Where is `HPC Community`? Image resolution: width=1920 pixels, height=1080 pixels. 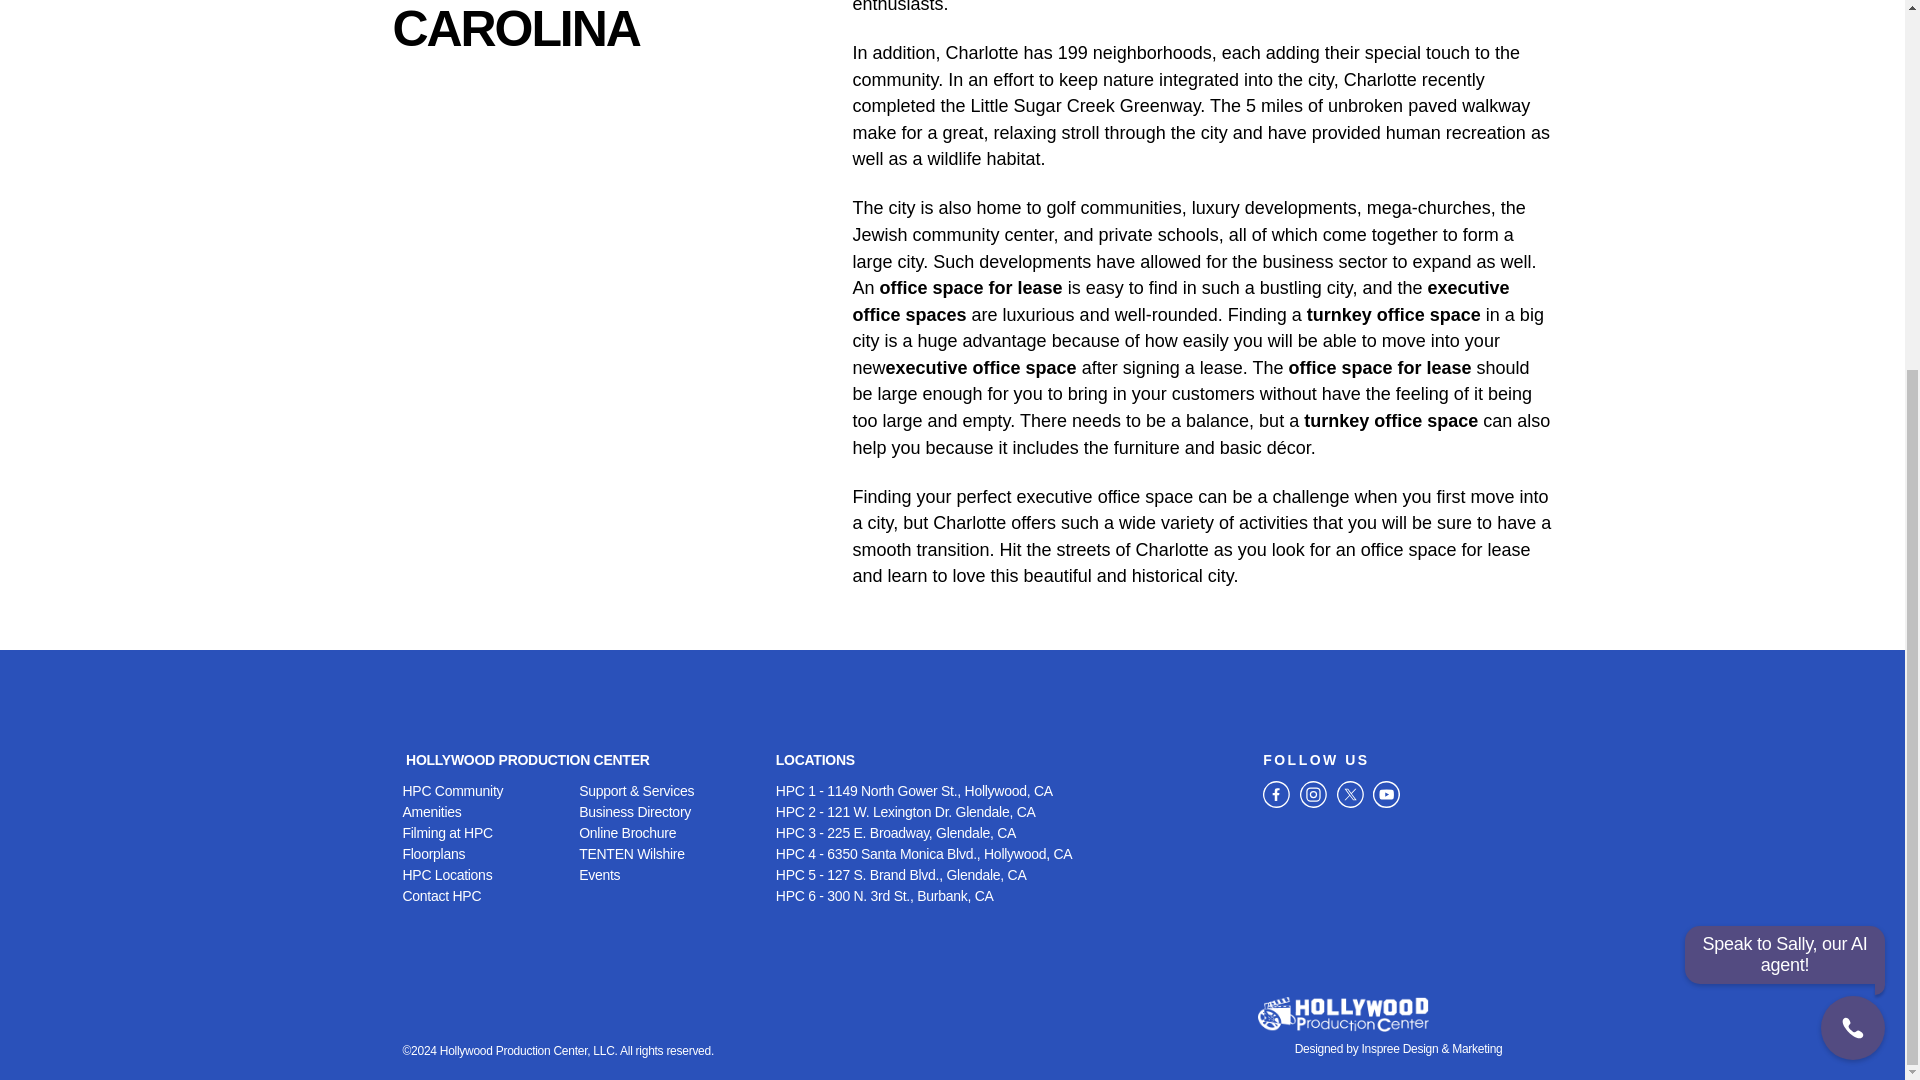
HPC Community is located at coordinates (490, 791).